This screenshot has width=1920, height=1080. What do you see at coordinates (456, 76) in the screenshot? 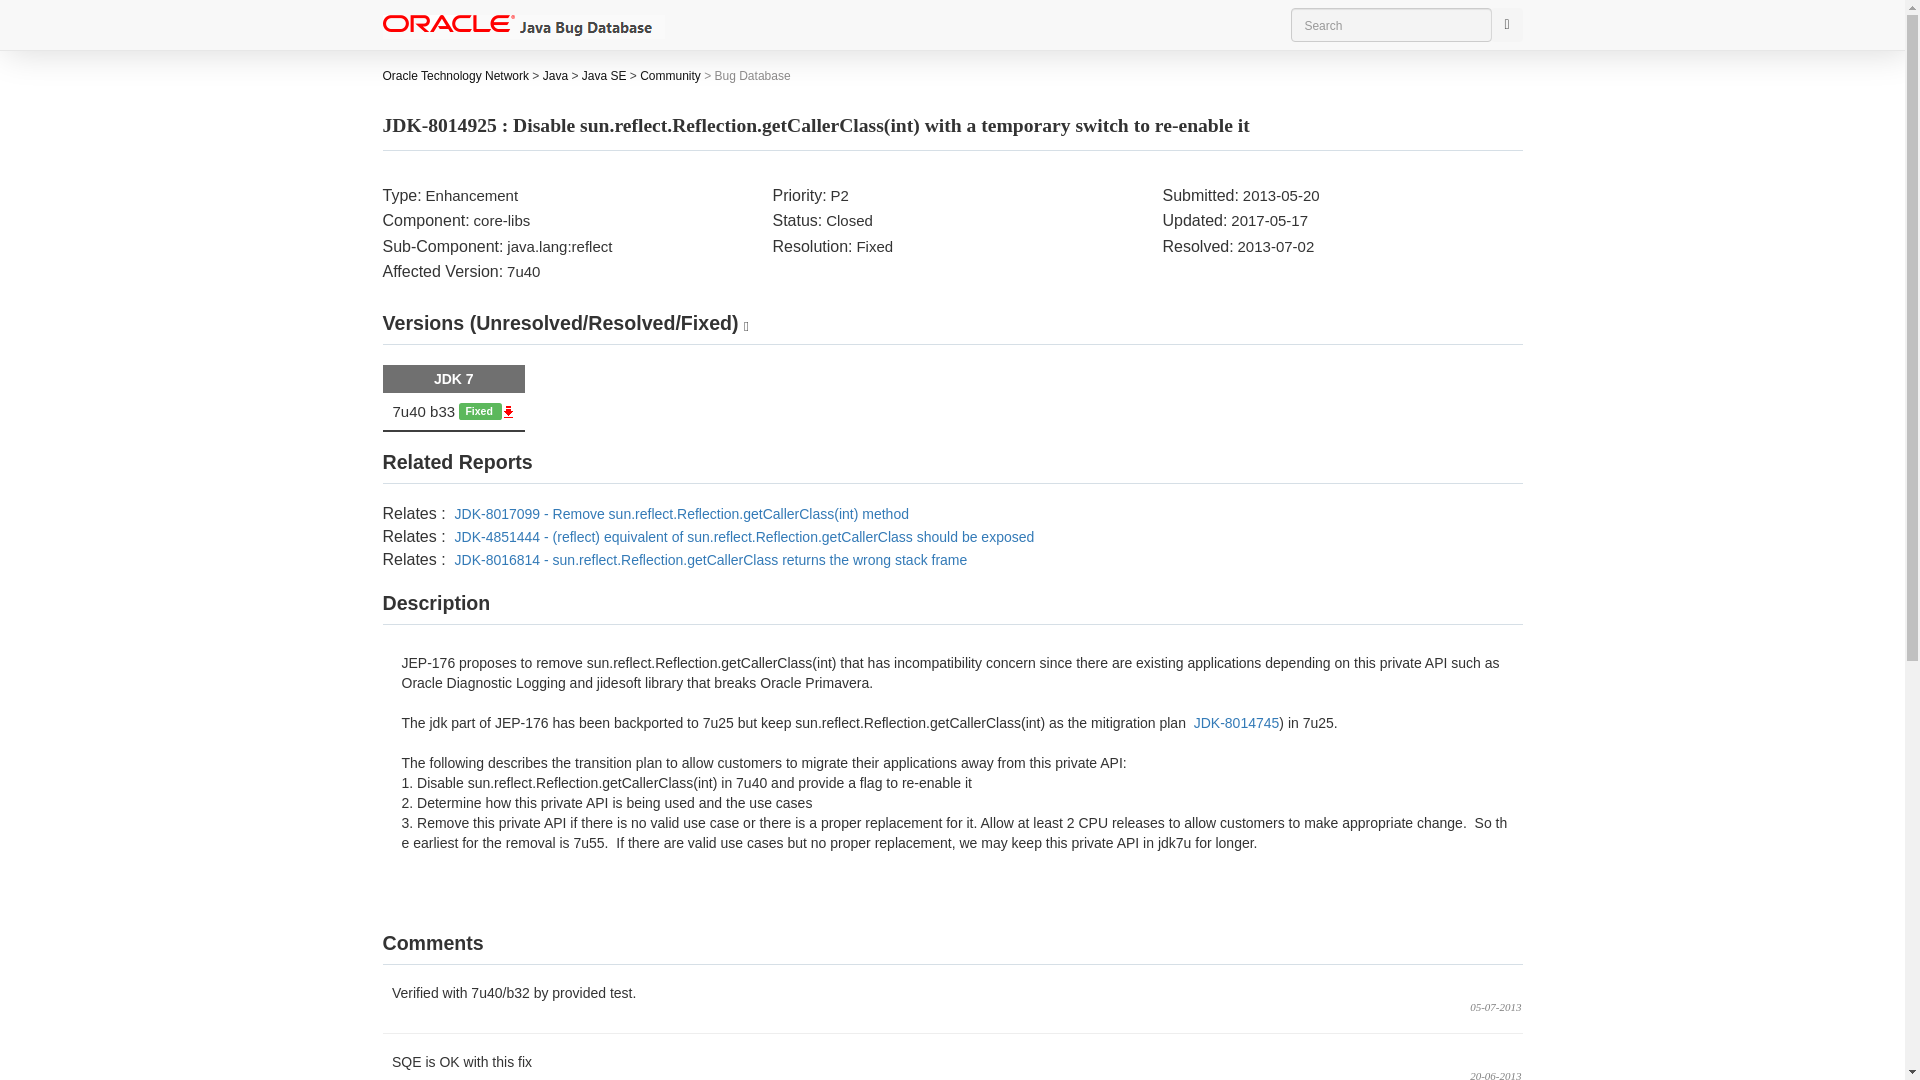
I see `Oracle Technology Network` at bounding box center [456, 76].